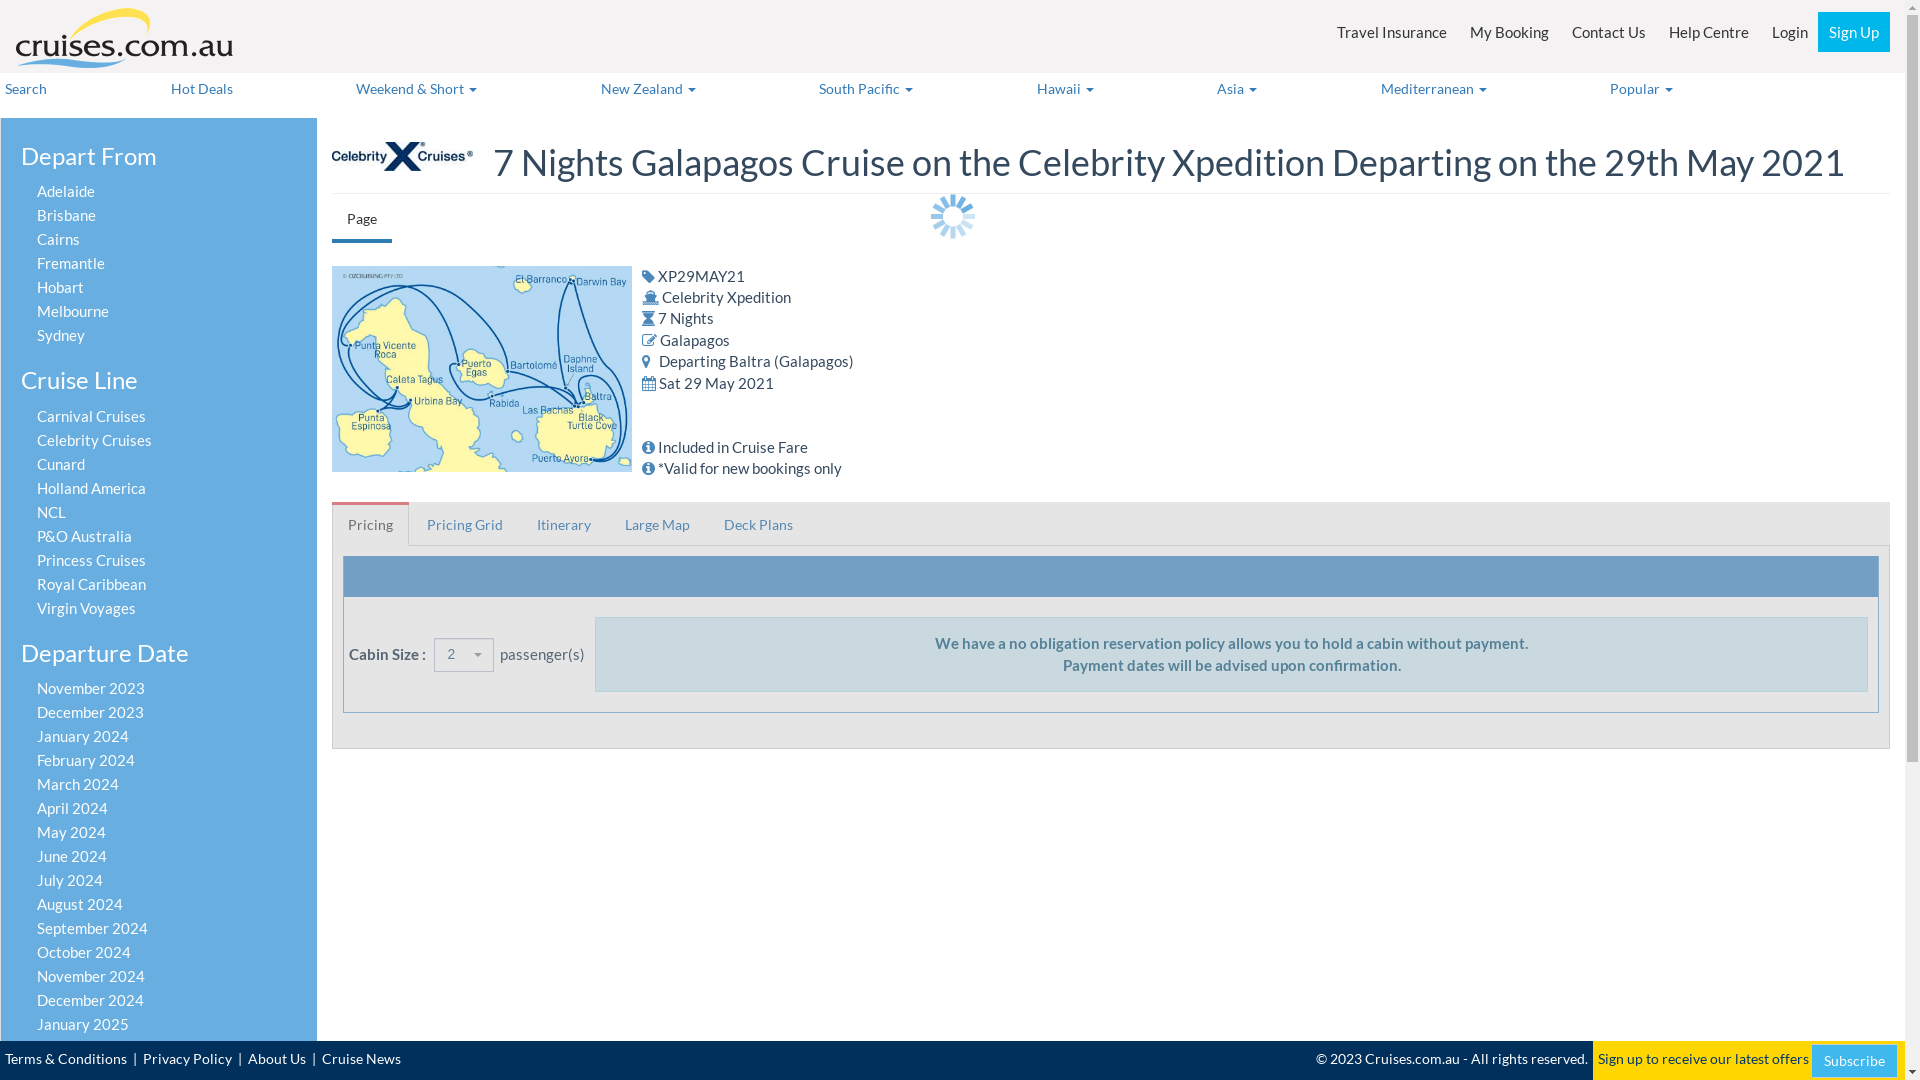 The height and width of the screenshot is (1080, 1920). What do you see at coordinates (482, 369) in the screenshot?
I see `Celebrity Xpedition Galapagos - cruises.com.au` at bounding box center [482, 369].